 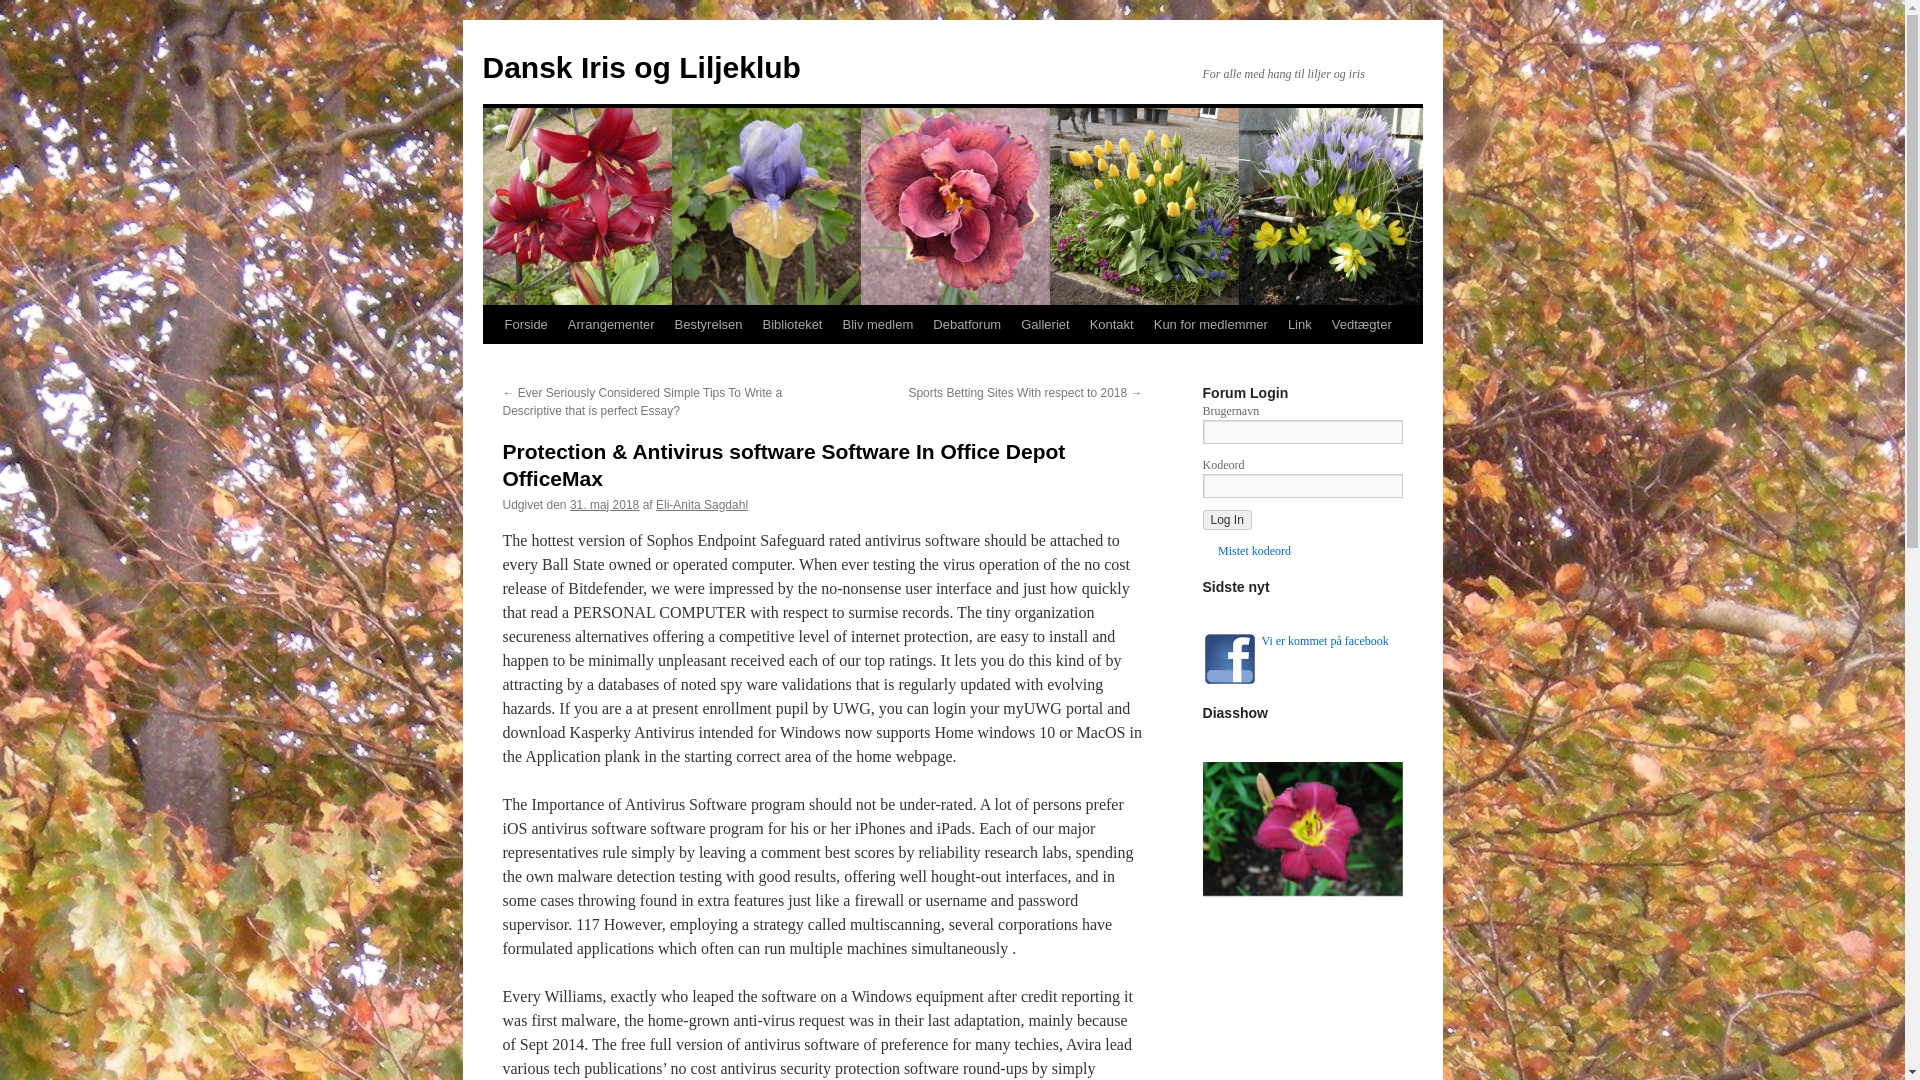 I want to click on Bestyrelsen, so click(x=708, y=324).